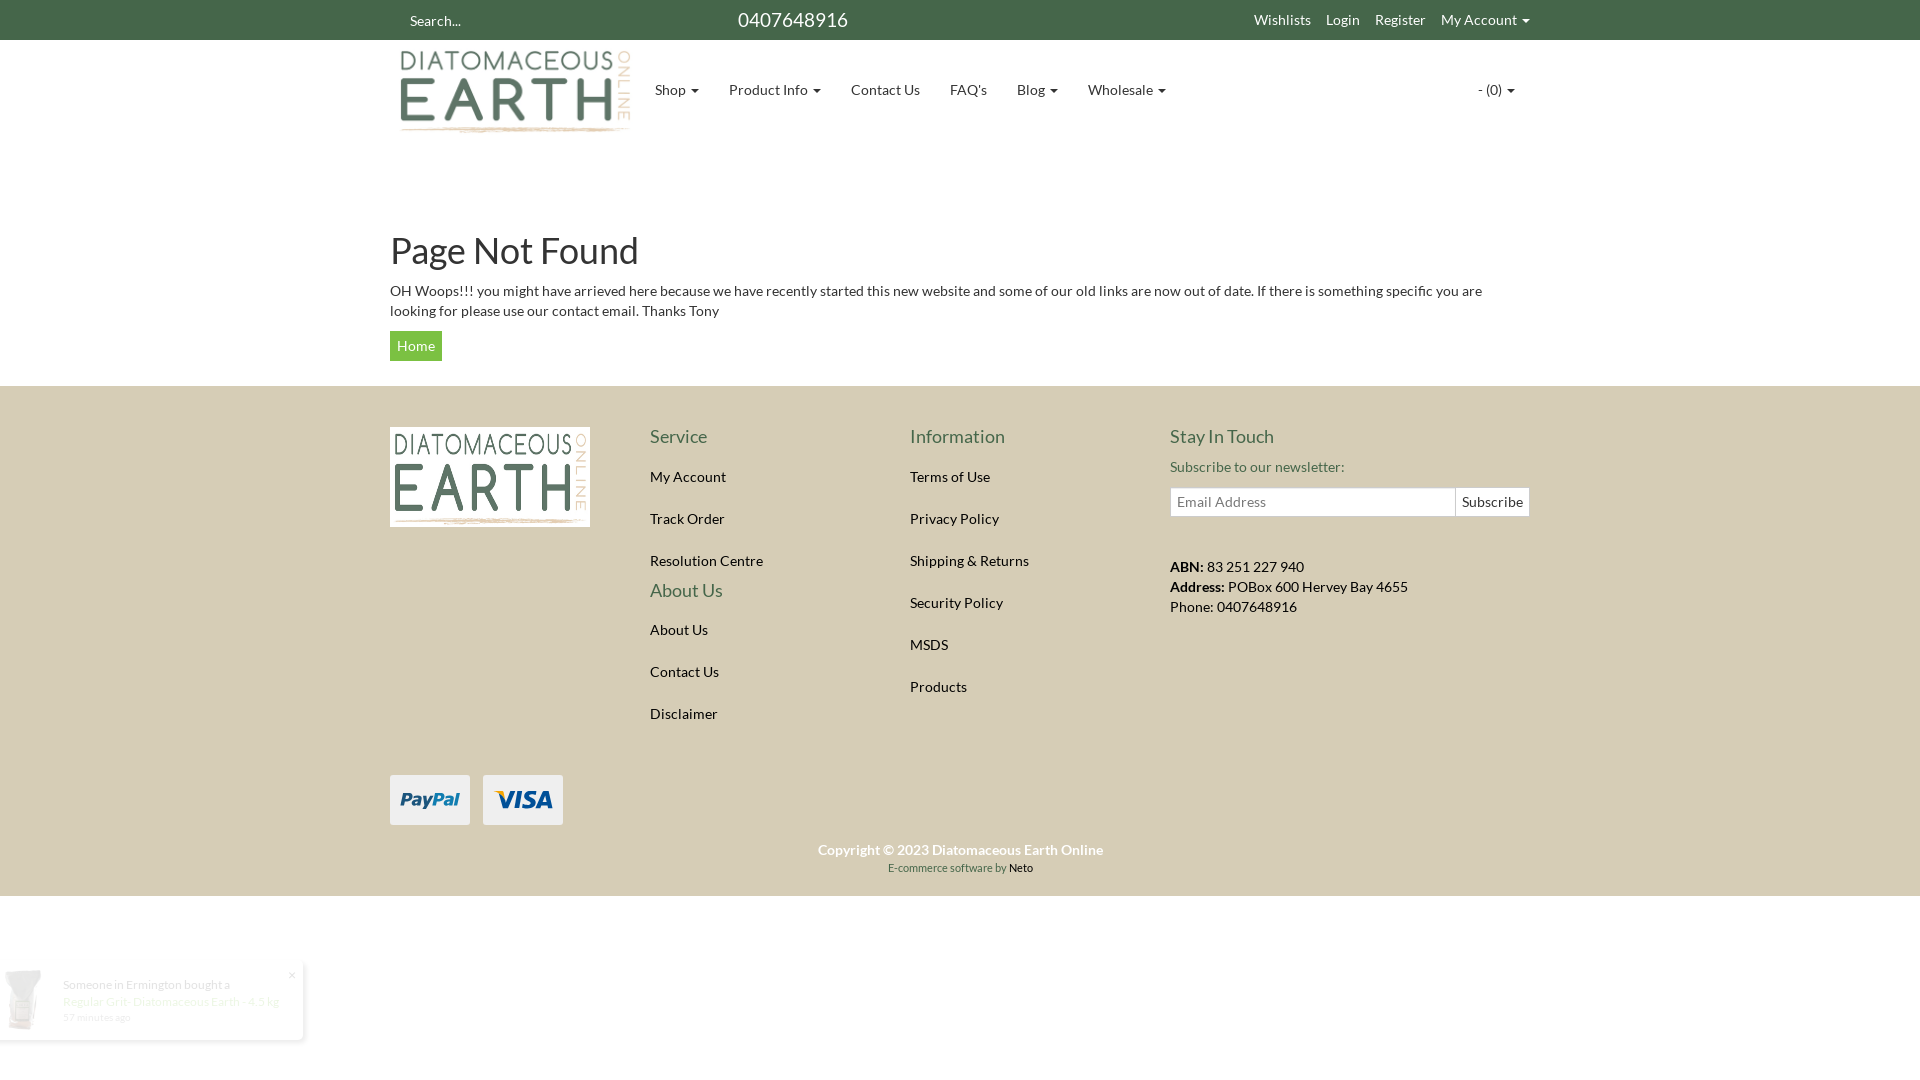 The width and height of the screenshot is (1920, 1080). What do you see at coordinates (1282, 20) in the screenshot?
I see `Wishlists` at bounding box center [1282, 20].